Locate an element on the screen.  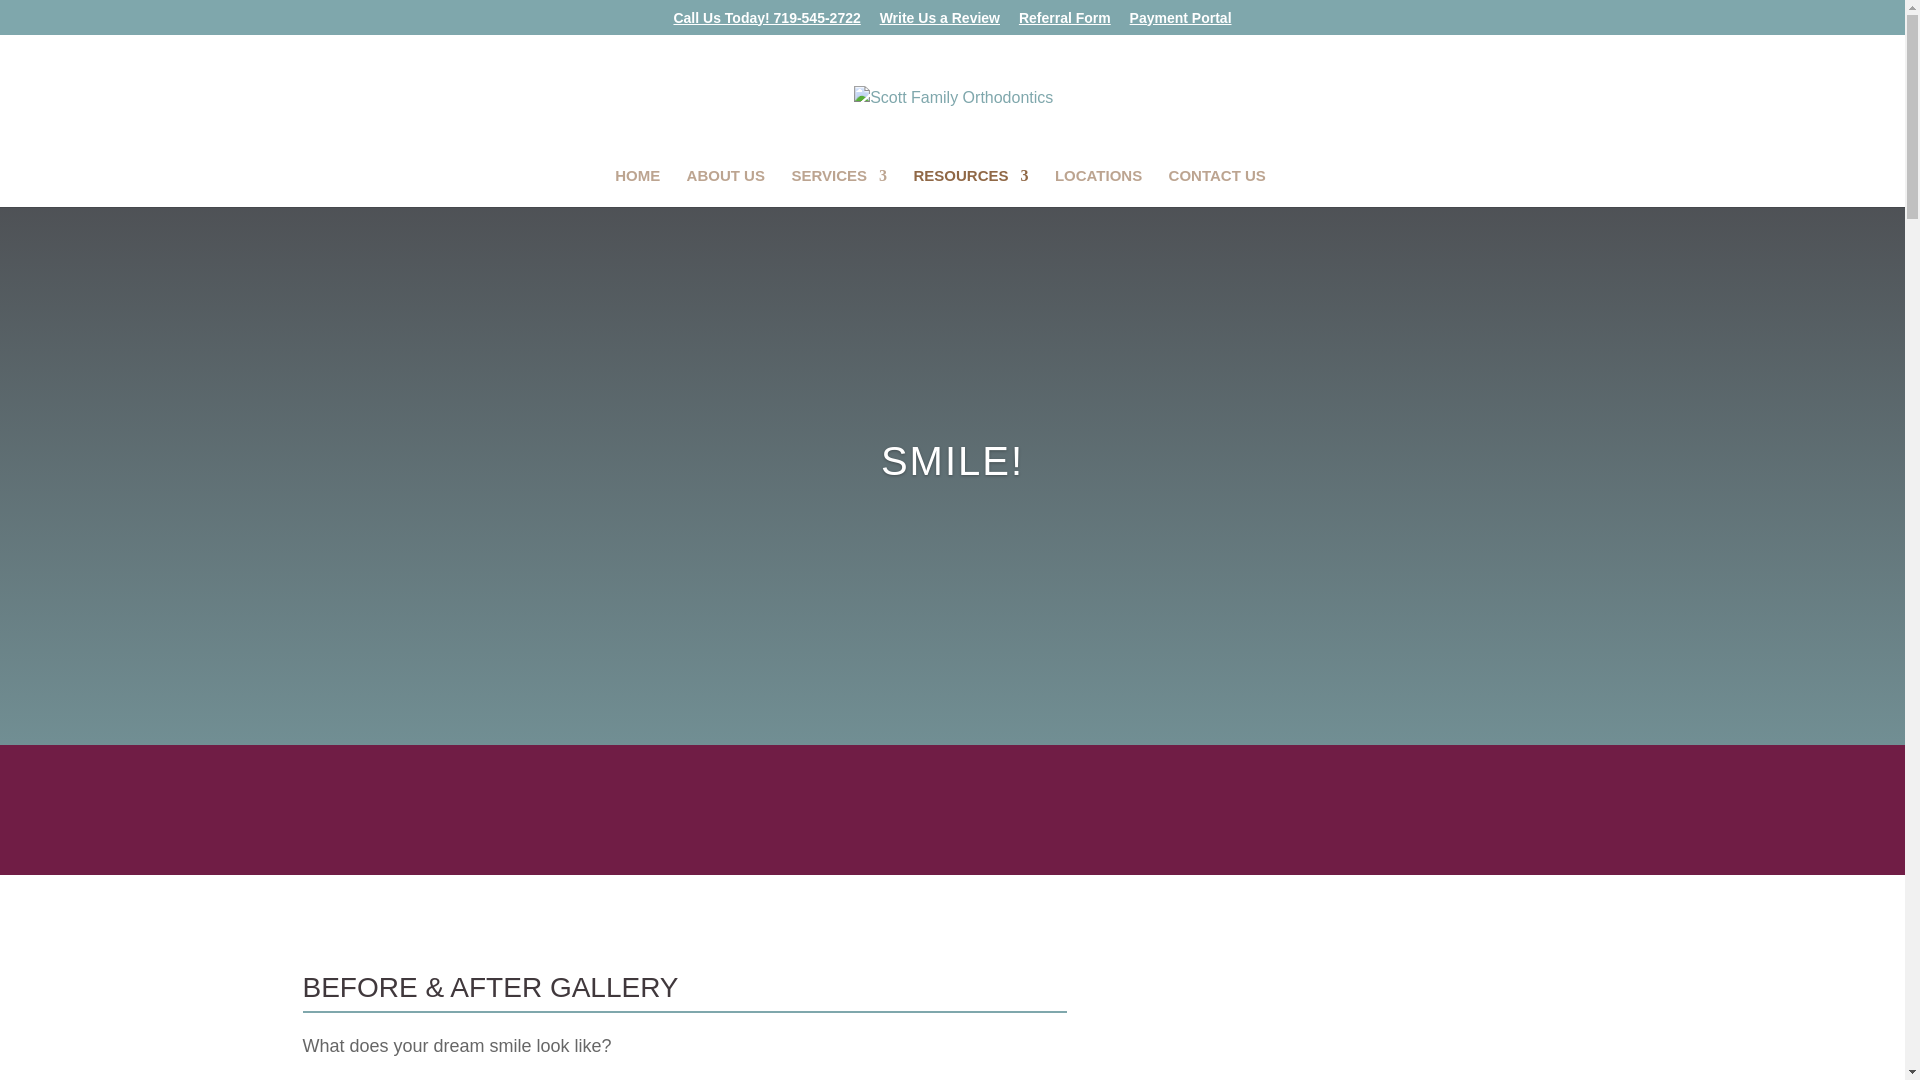
ABOUT US is located at coordinates (726, 188).